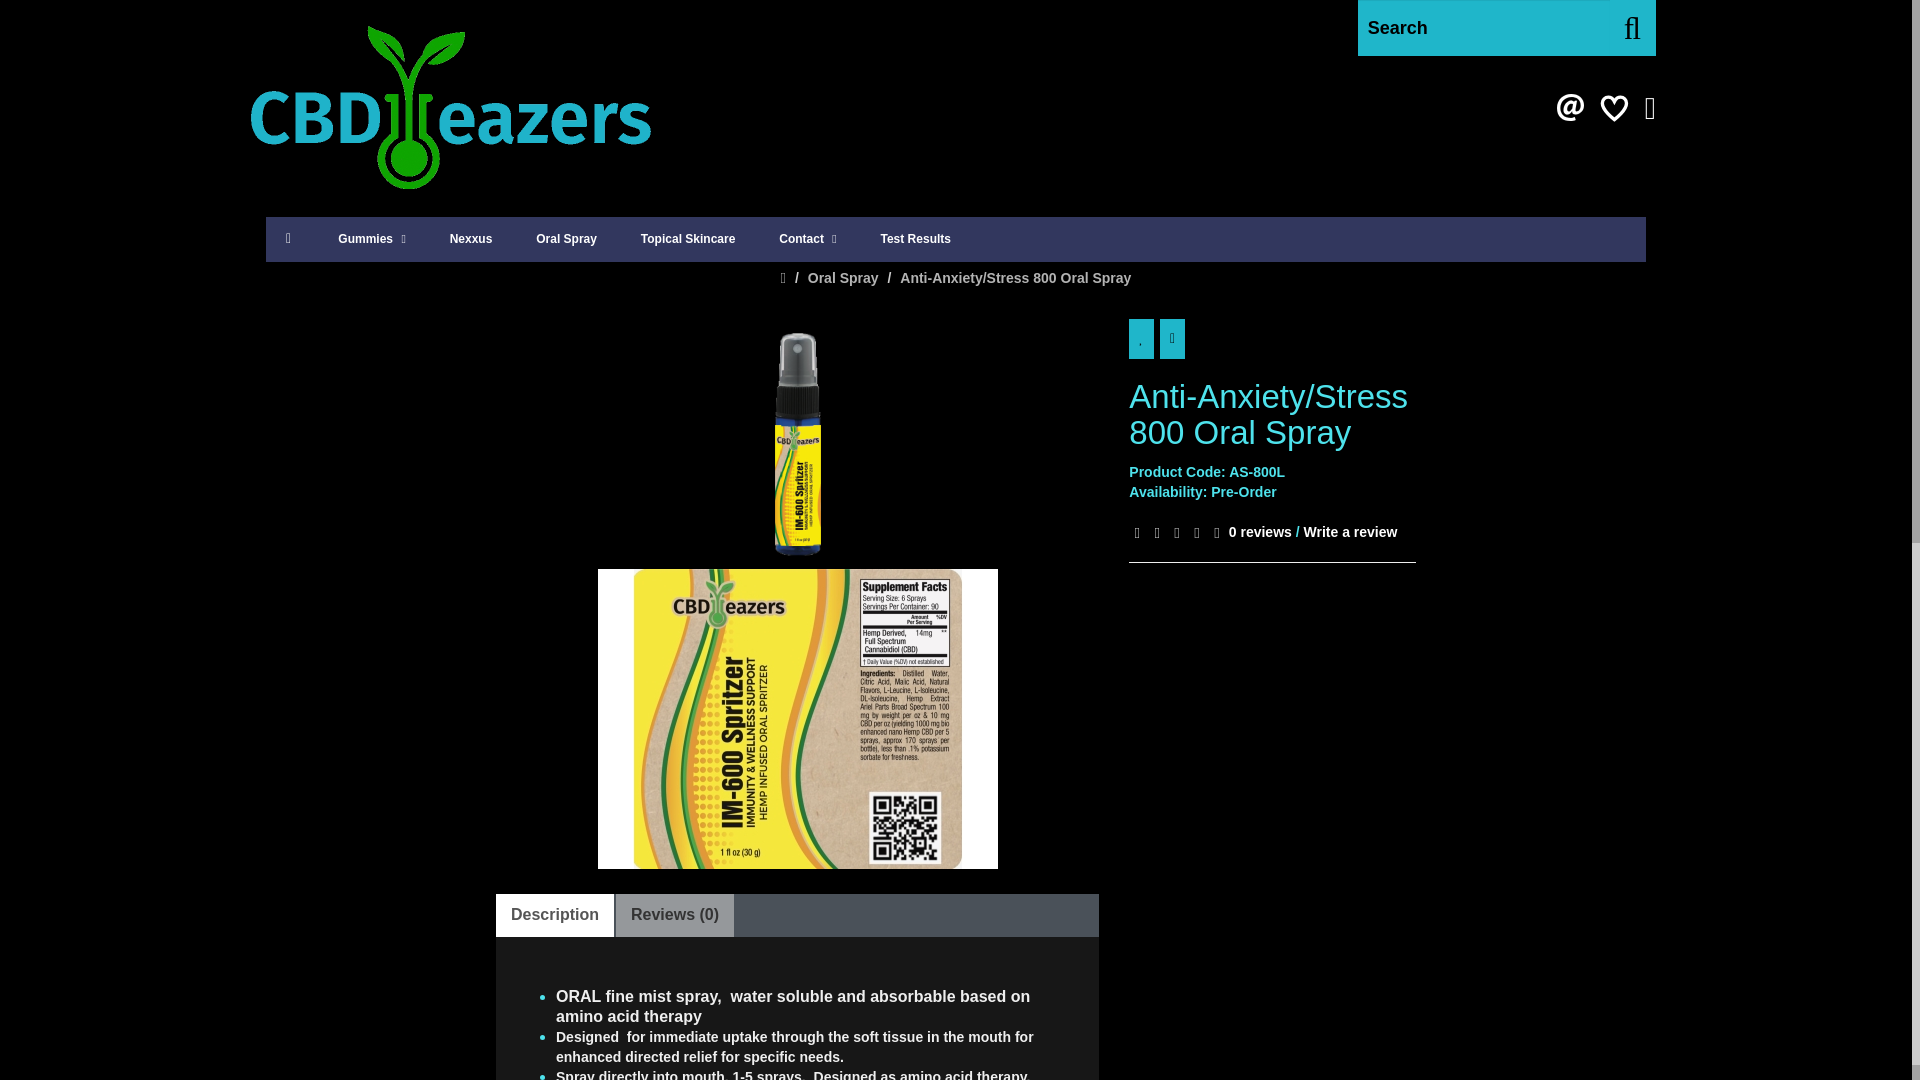 This screenshot has width=1920, height=1080. What do you see at coordinates (844, 278) in the screenshot?
I see `Oral Spray` at bounding box center [844, 278].